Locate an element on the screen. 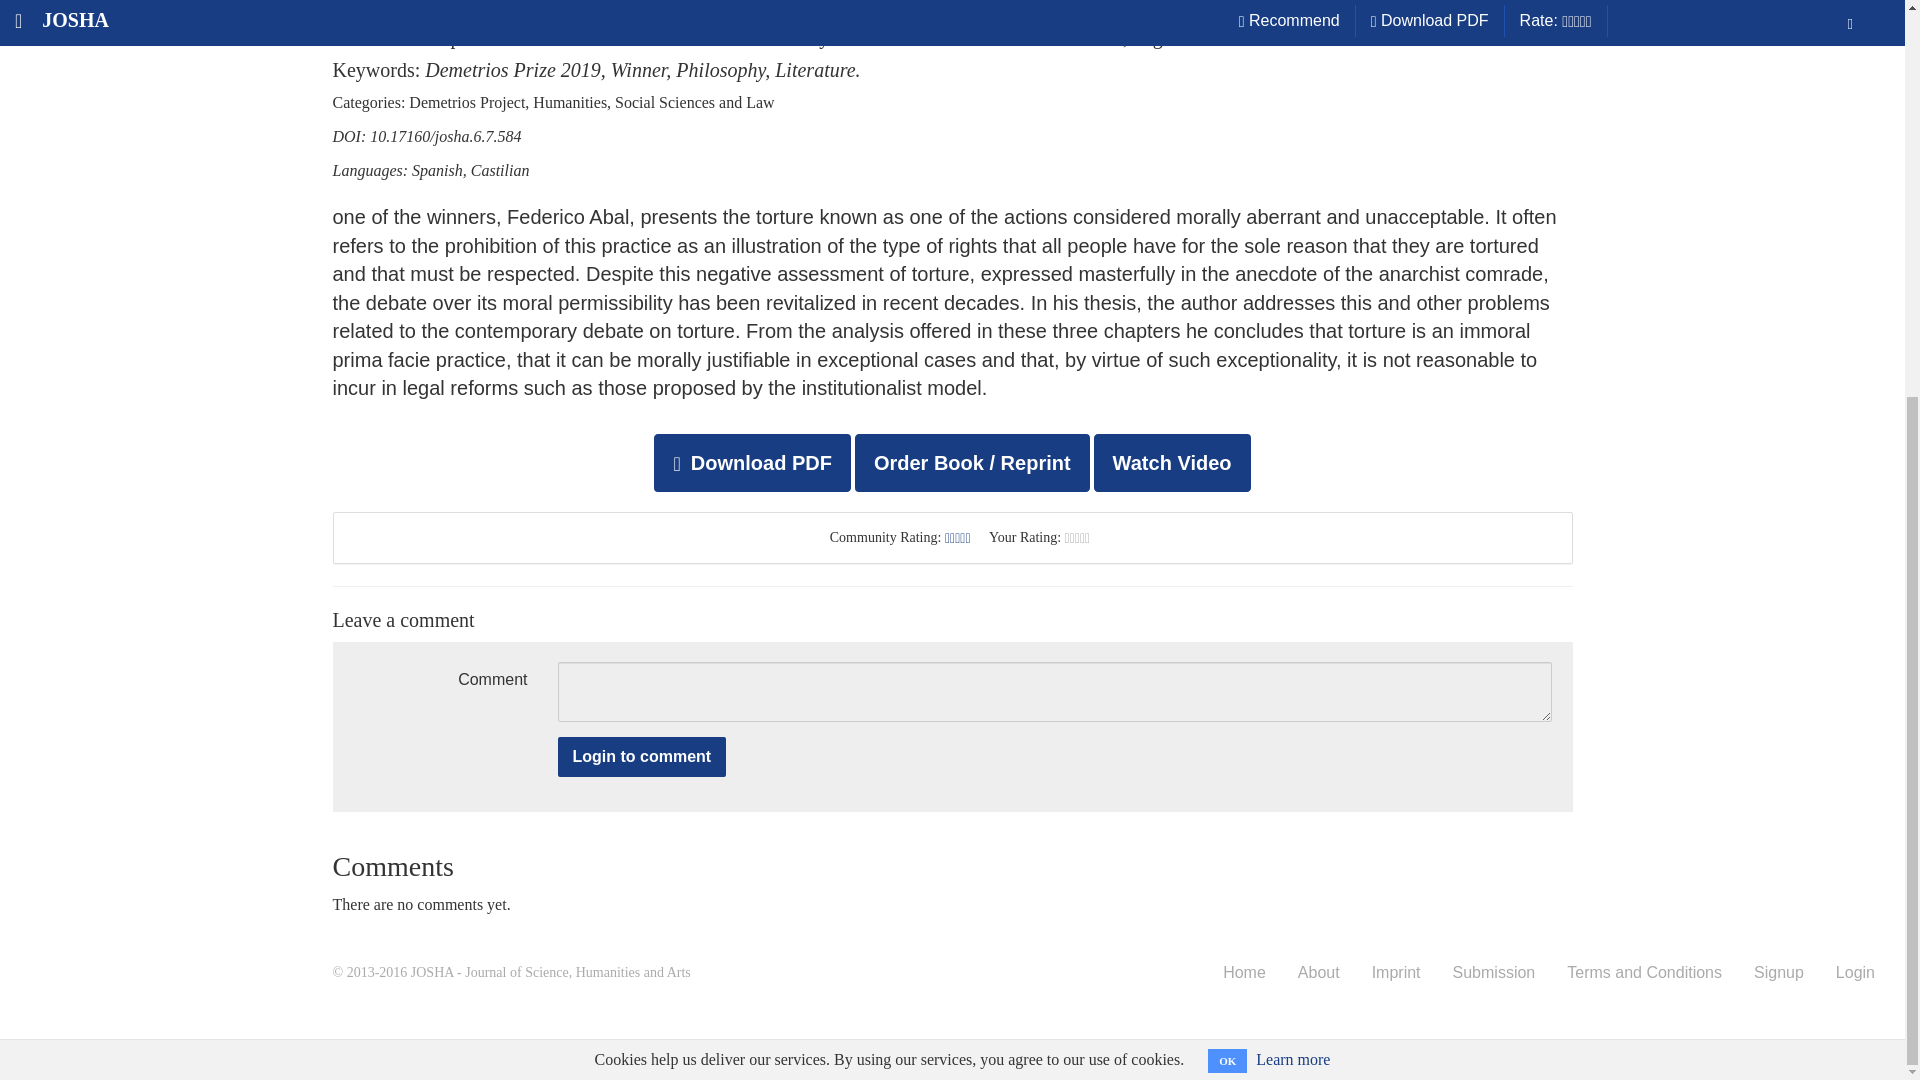 The height and width of the screenshot is (1080, 1920). Federico Abal is located at coordinates (428, 8).